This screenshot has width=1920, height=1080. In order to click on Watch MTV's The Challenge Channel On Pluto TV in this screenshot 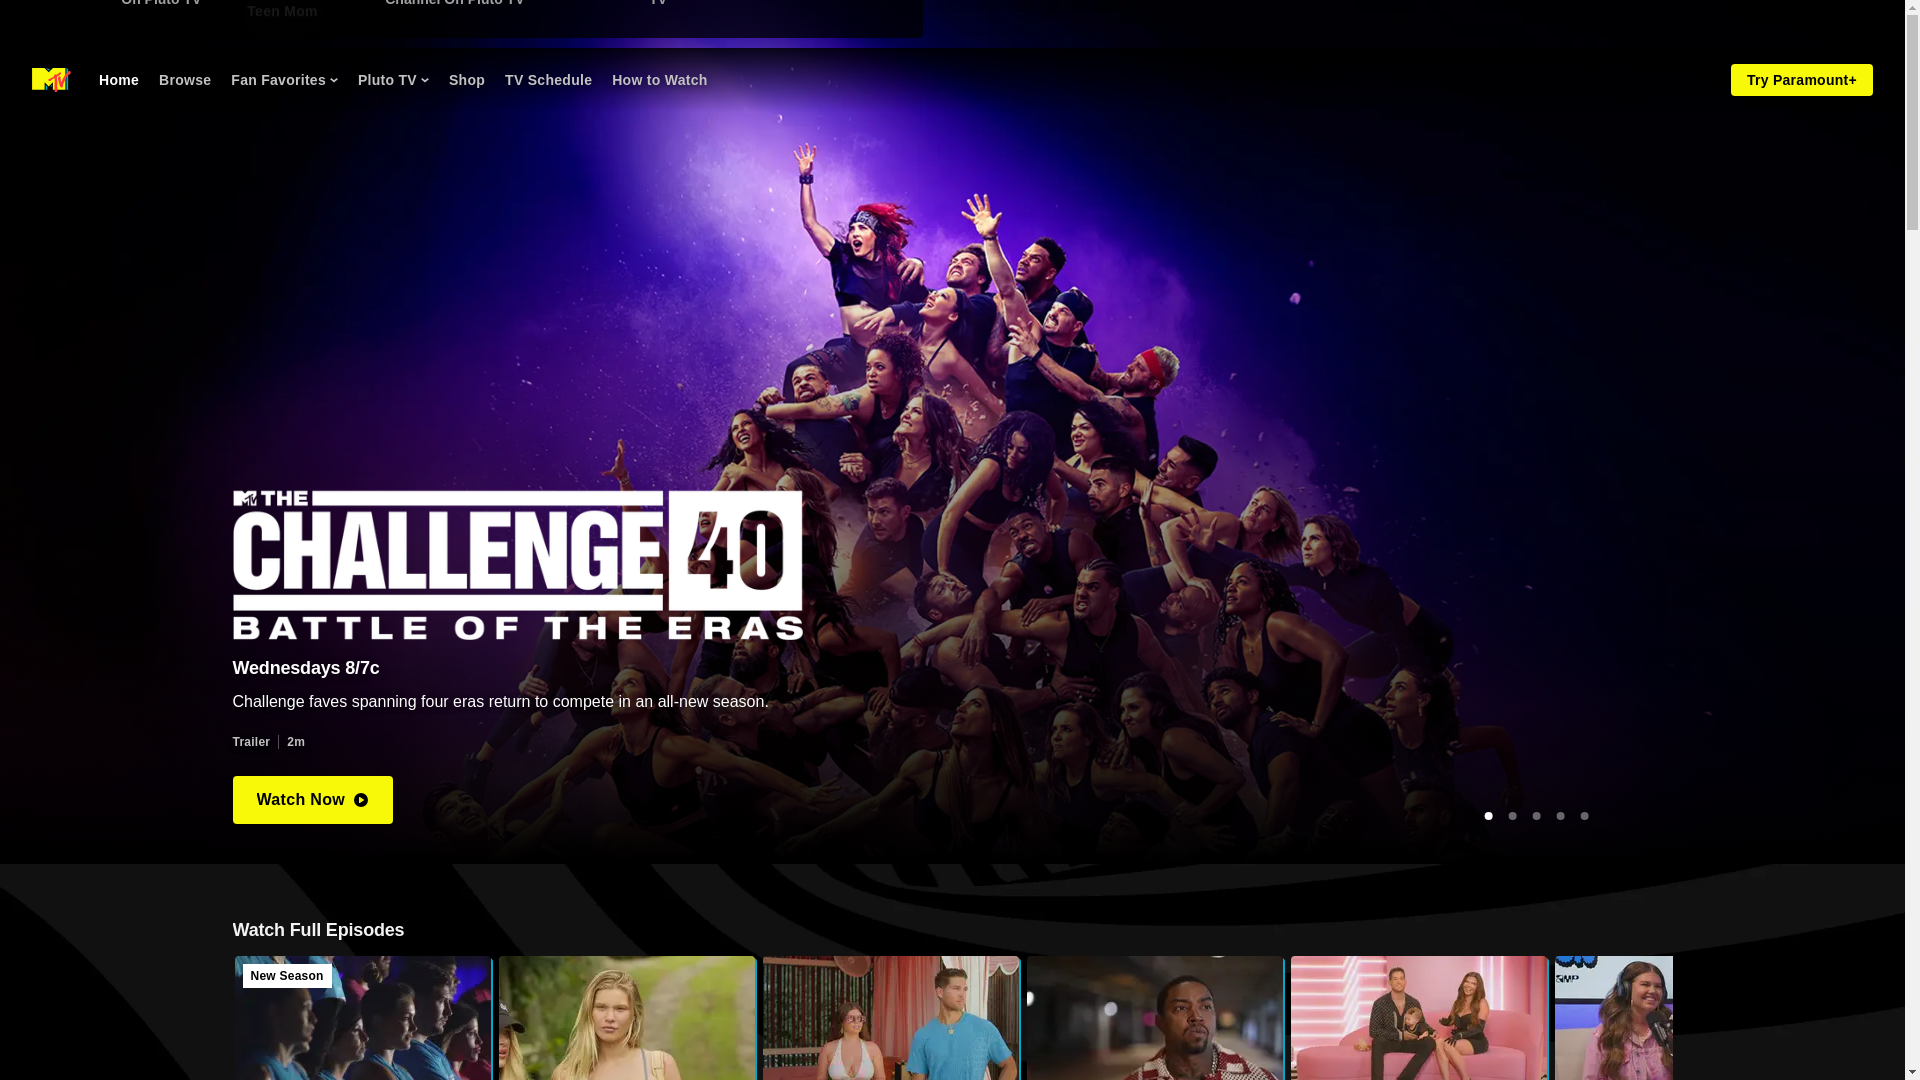, I will do `click(504, 9)`.